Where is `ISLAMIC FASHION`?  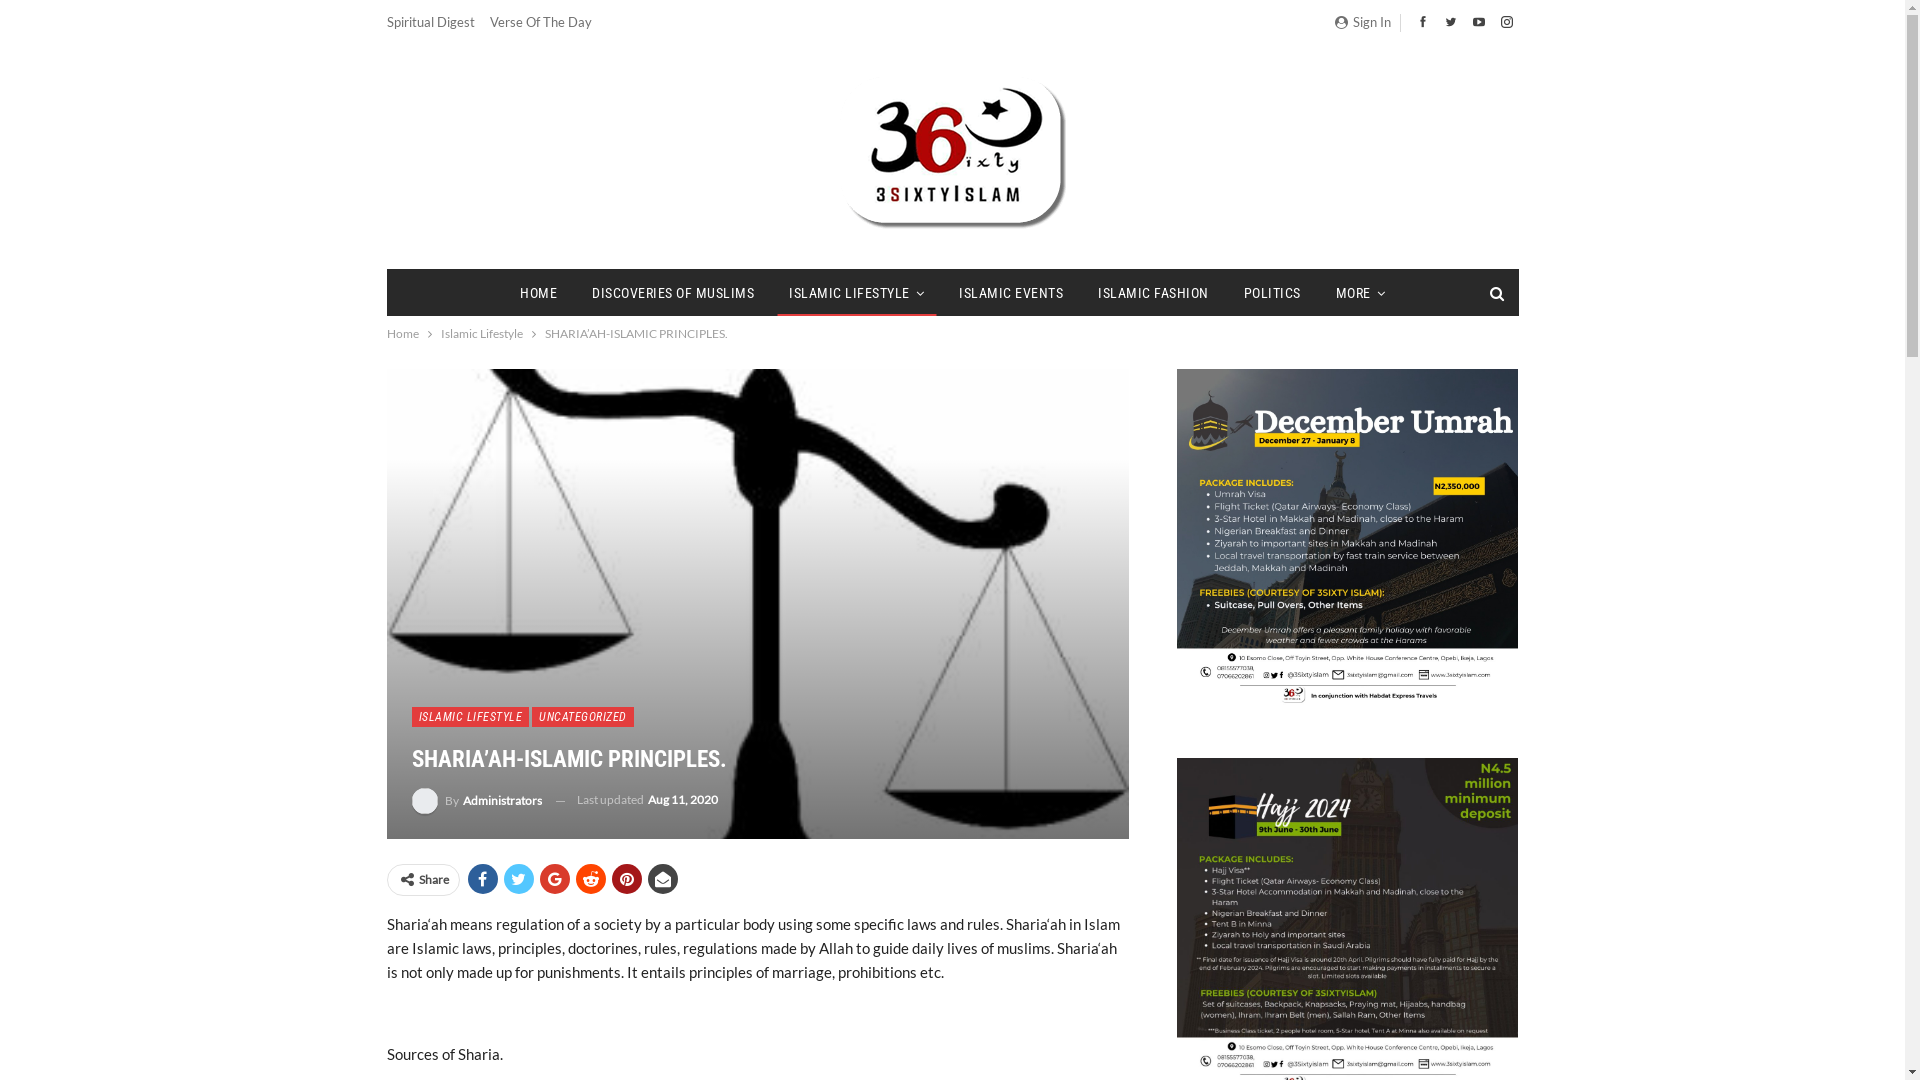
ISLAMIC FASHION is located at coordinates (1154, 293).